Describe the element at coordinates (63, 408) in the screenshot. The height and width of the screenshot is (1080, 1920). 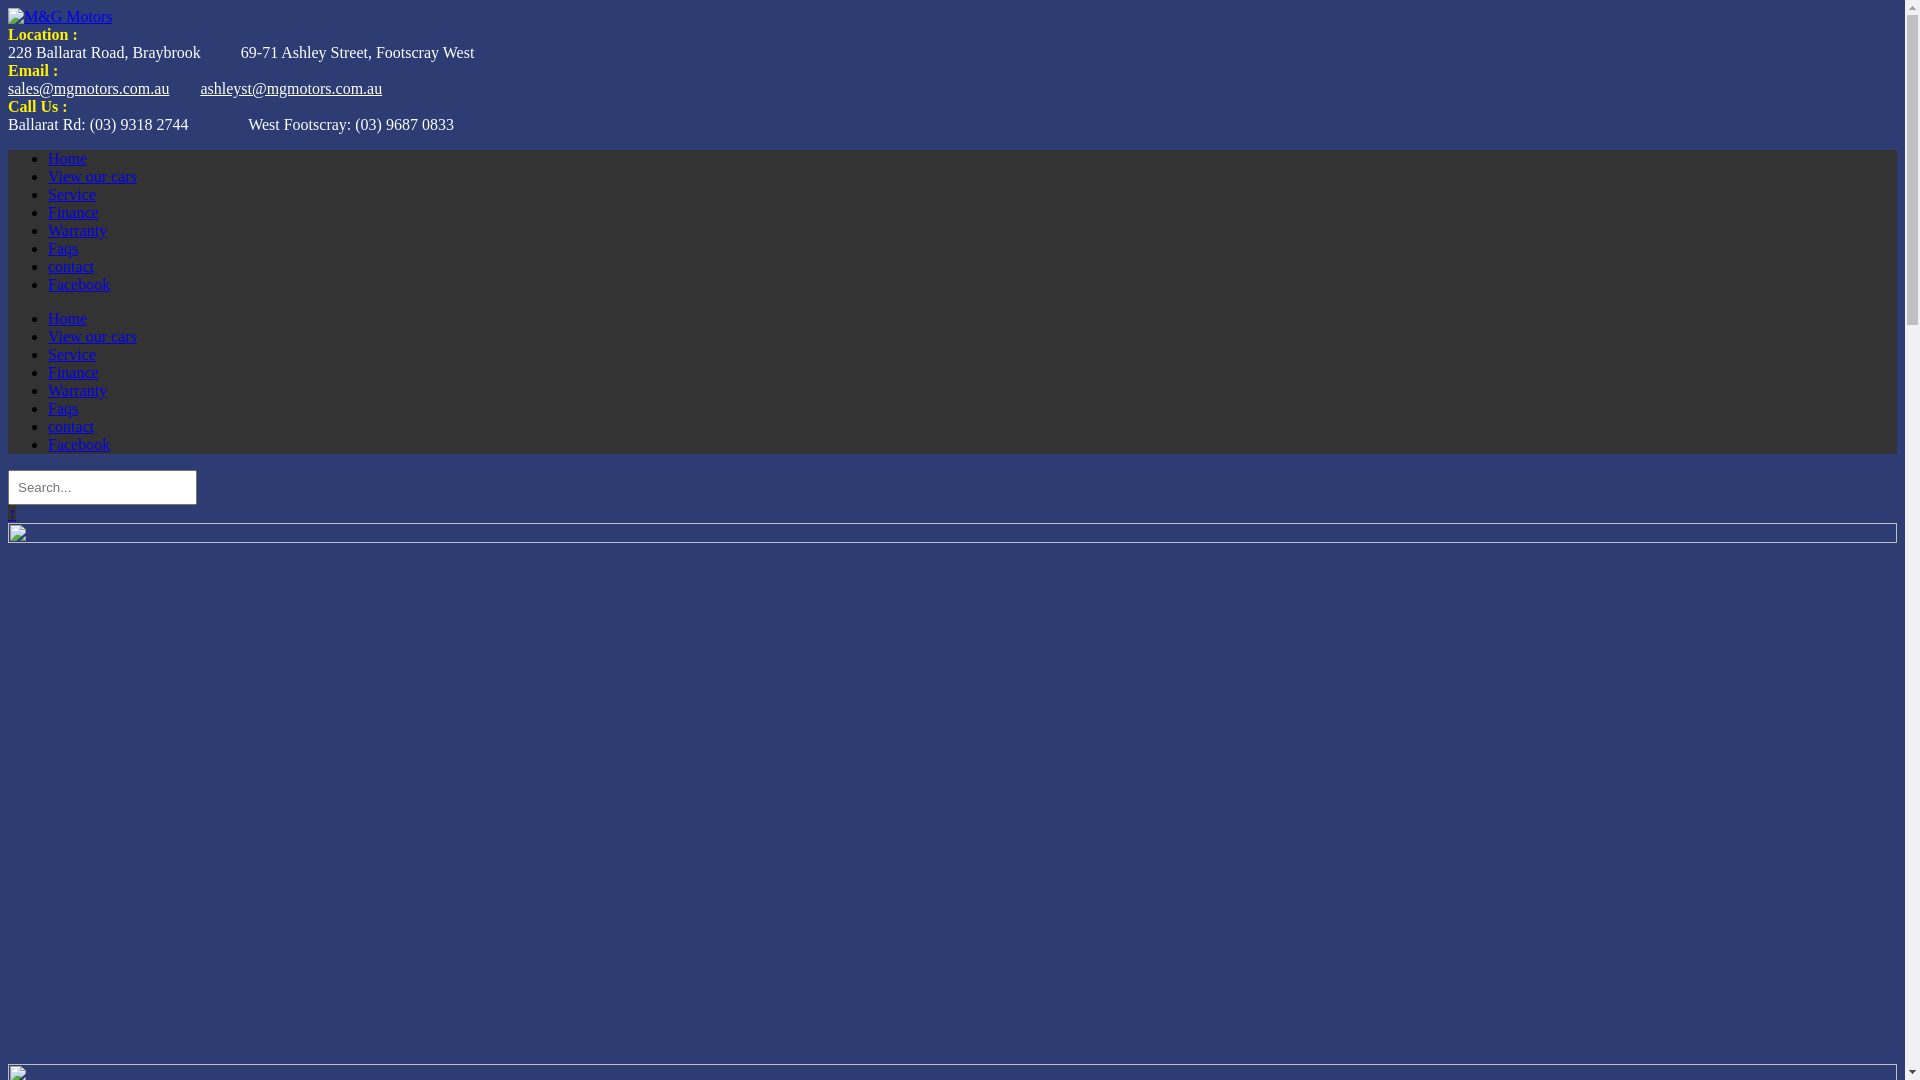
I see `Faqs` at that location.